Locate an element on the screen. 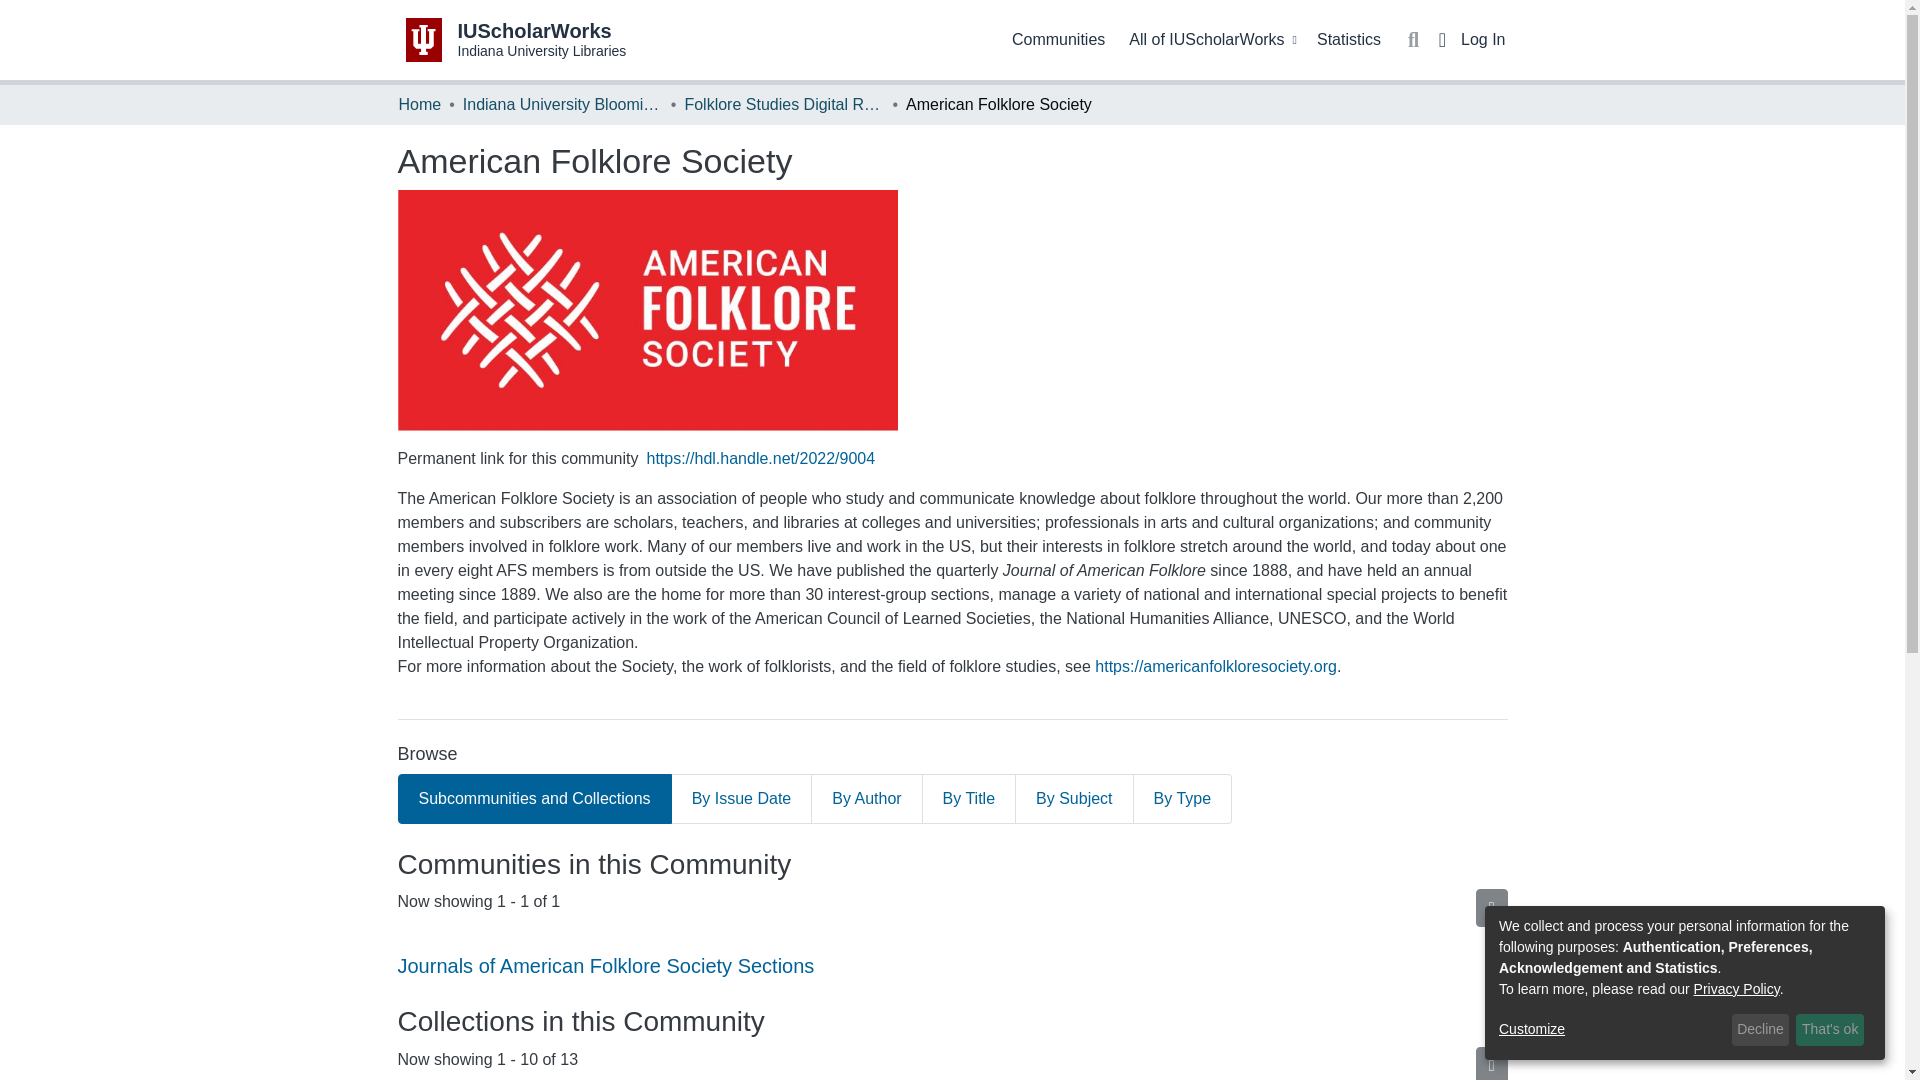 This screenshot has width=1920, height=1080. By Title is located at coordinates (969, 799).